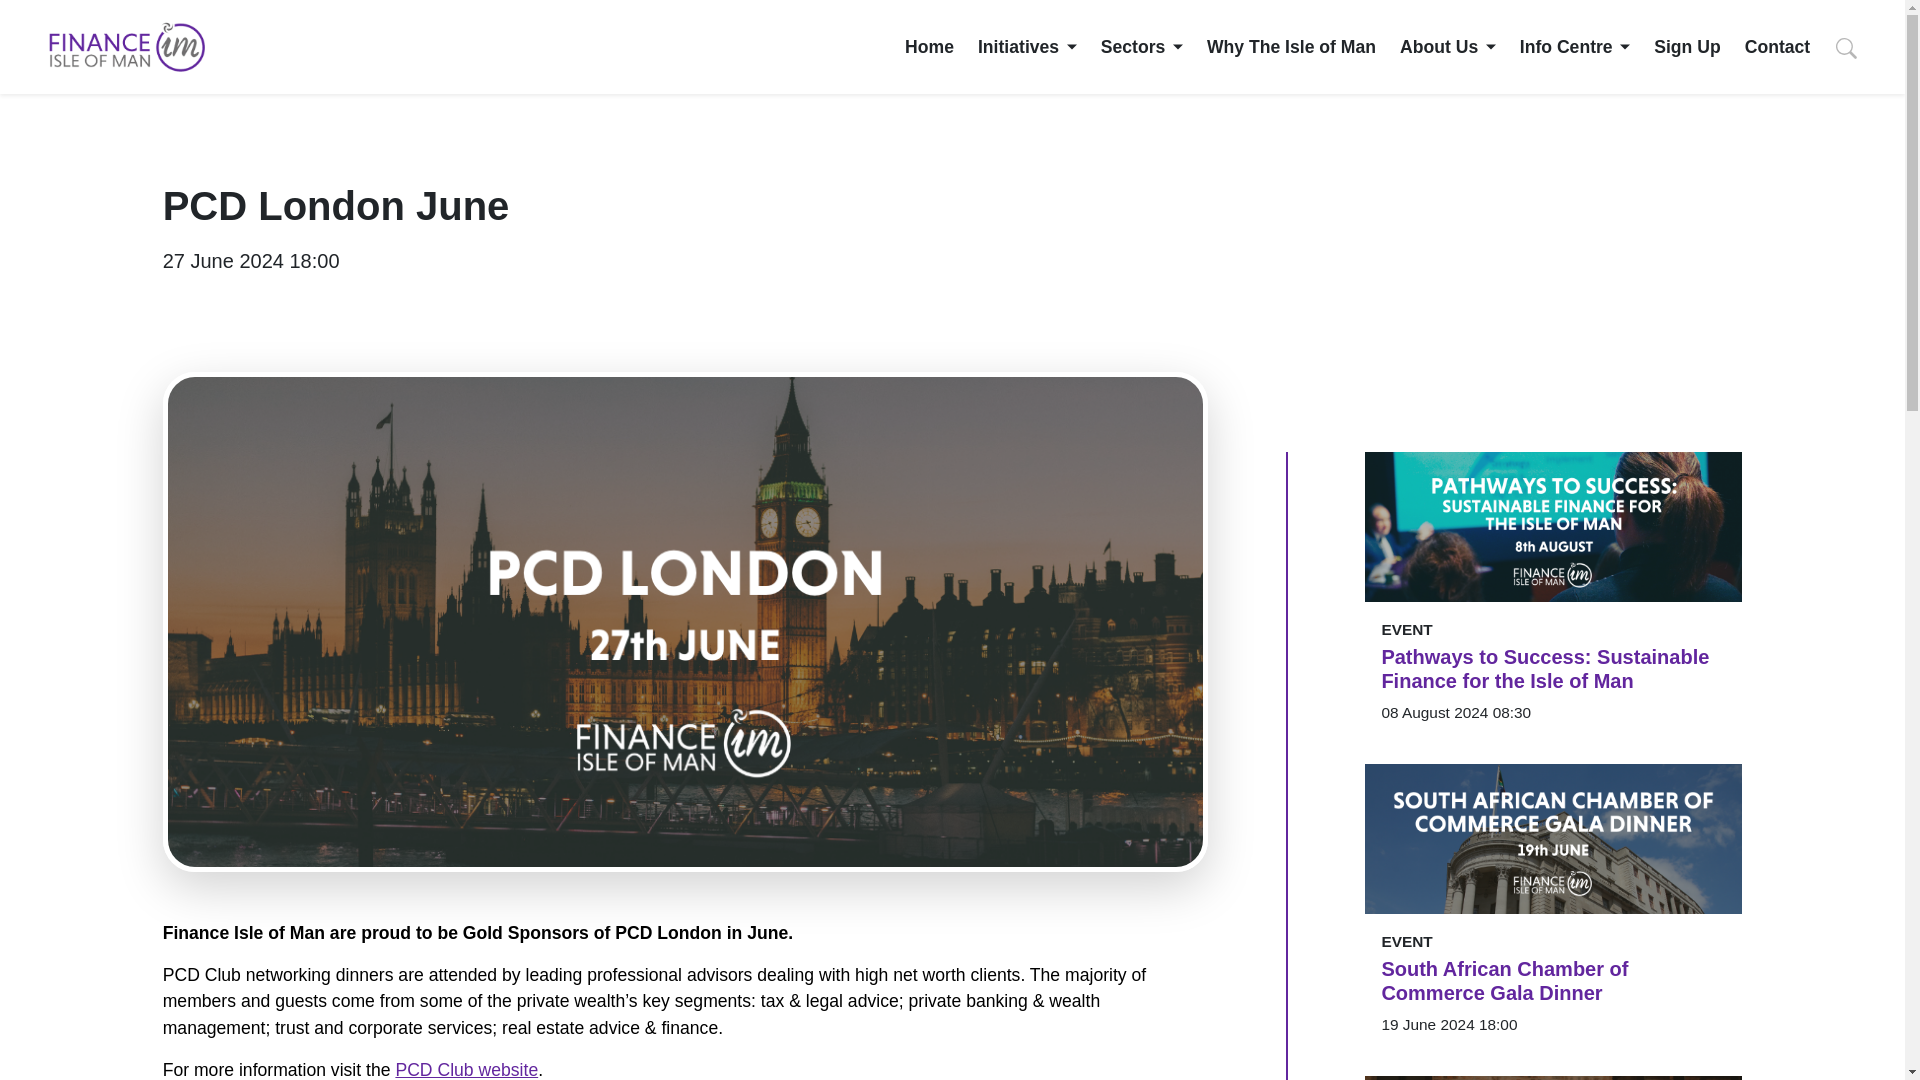 This screenshot has height=1080, width=1920. I want to click on Sectors, so click(1141, 46).